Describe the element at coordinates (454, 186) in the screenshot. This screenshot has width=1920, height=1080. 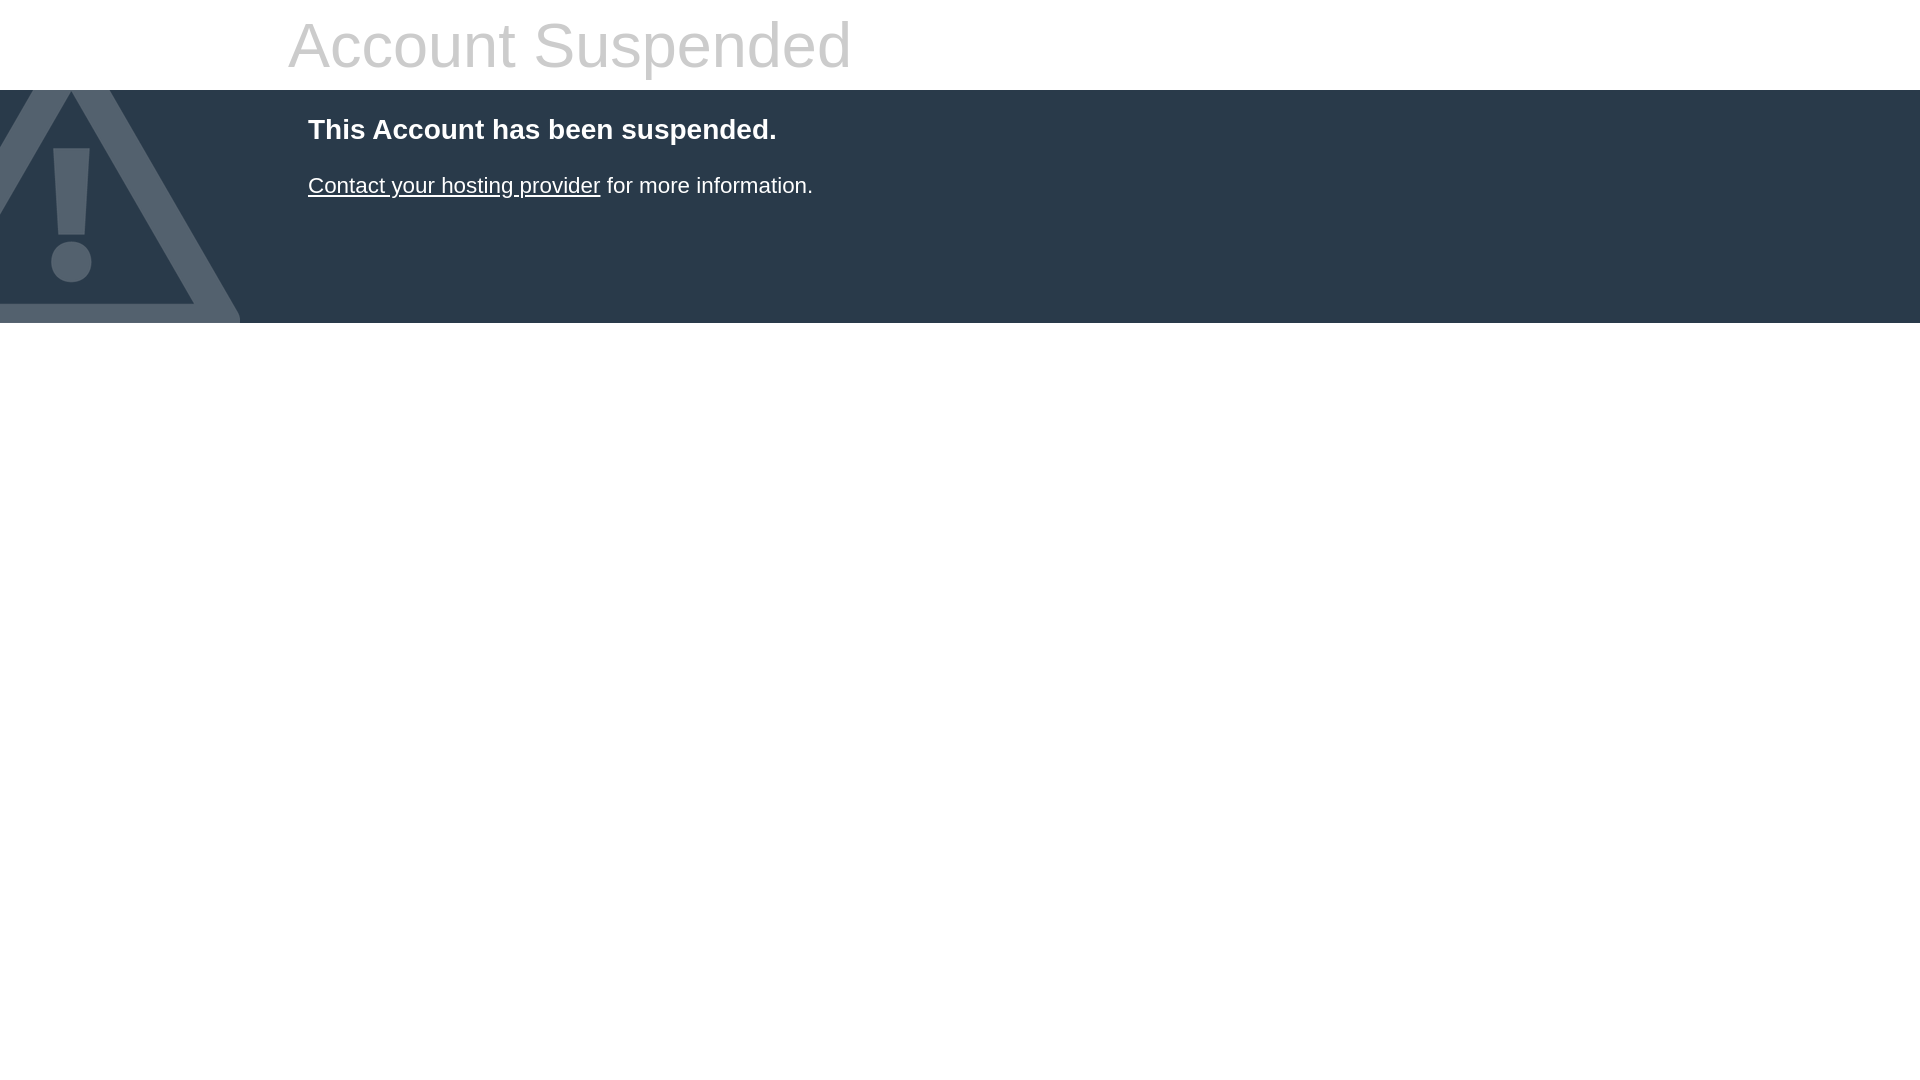
I see `Contact your hosting provider` at that location.